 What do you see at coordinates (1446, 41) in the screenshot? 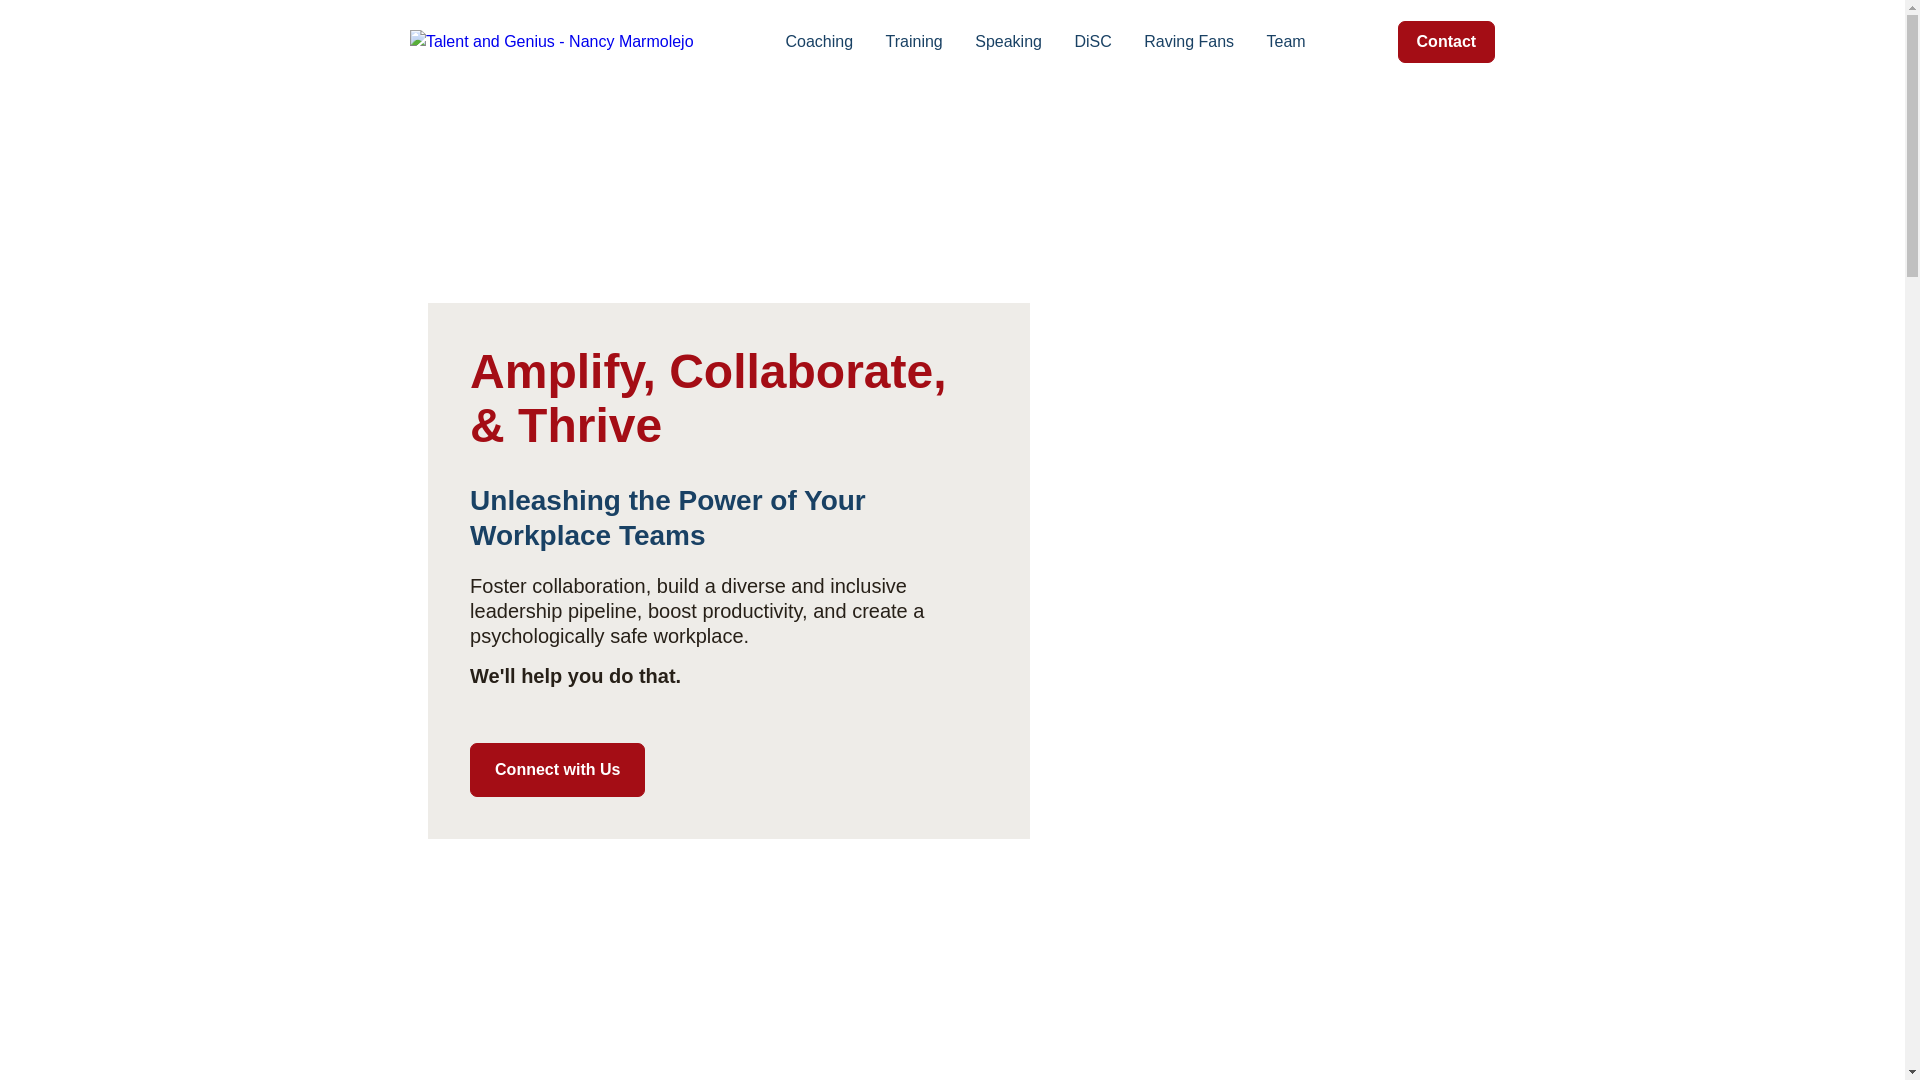
I see `Contact` at bounding box center [1446, 41].